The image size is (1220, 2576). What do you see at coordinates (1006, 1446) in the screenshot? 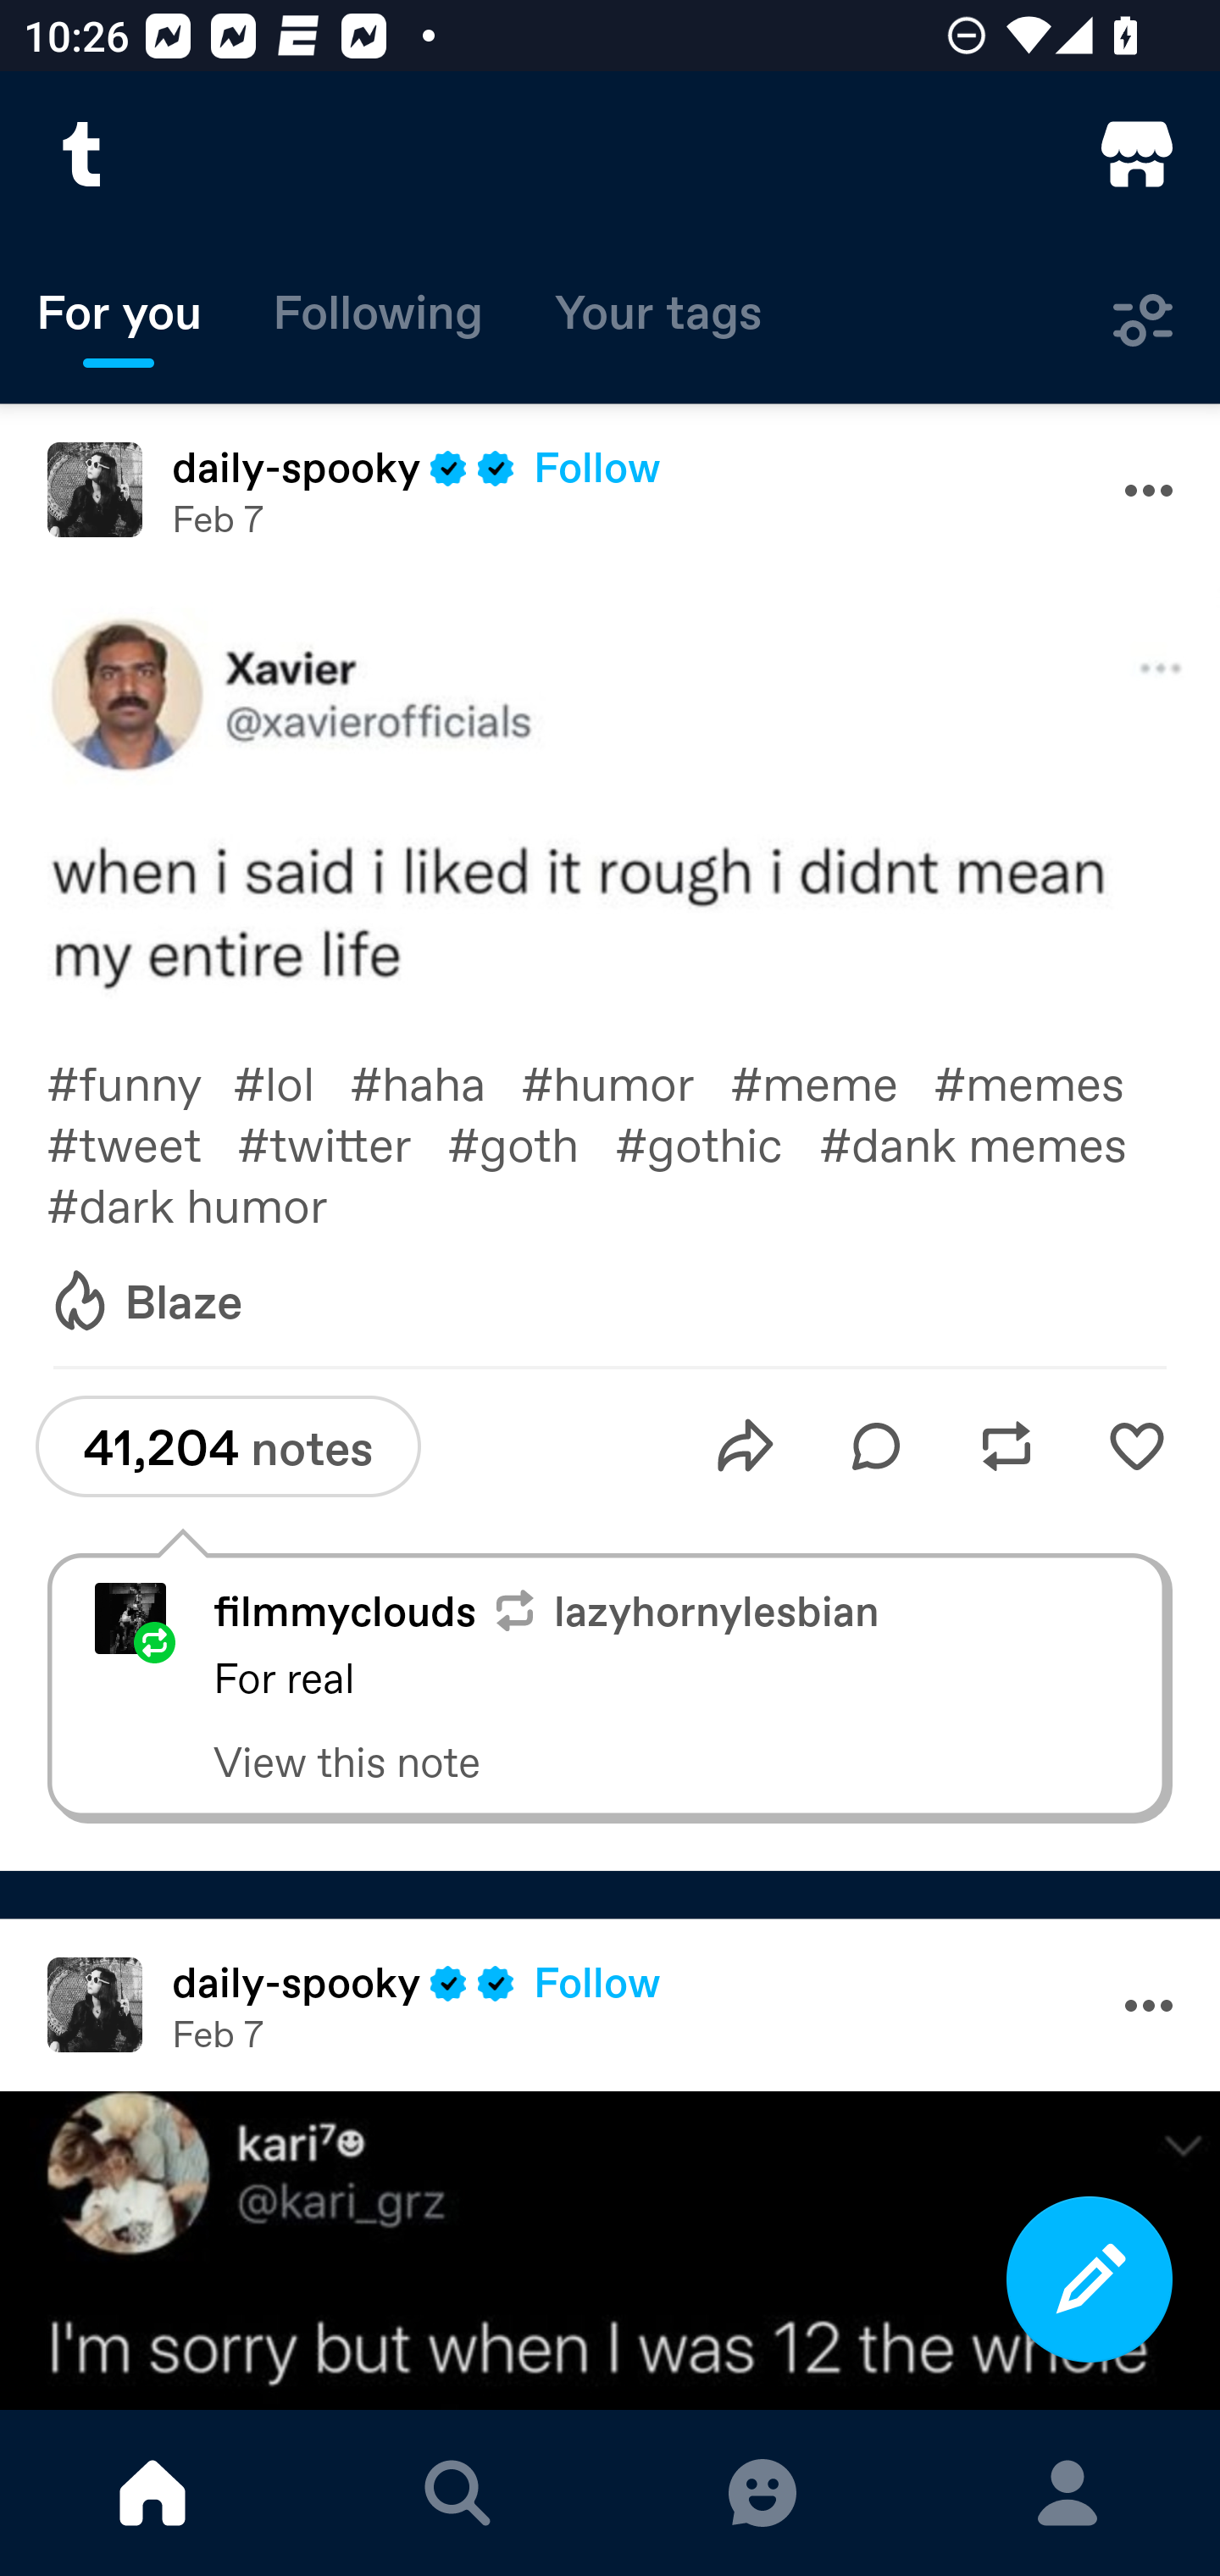
I see `Reblog` at bounding box center [1006, 1446].